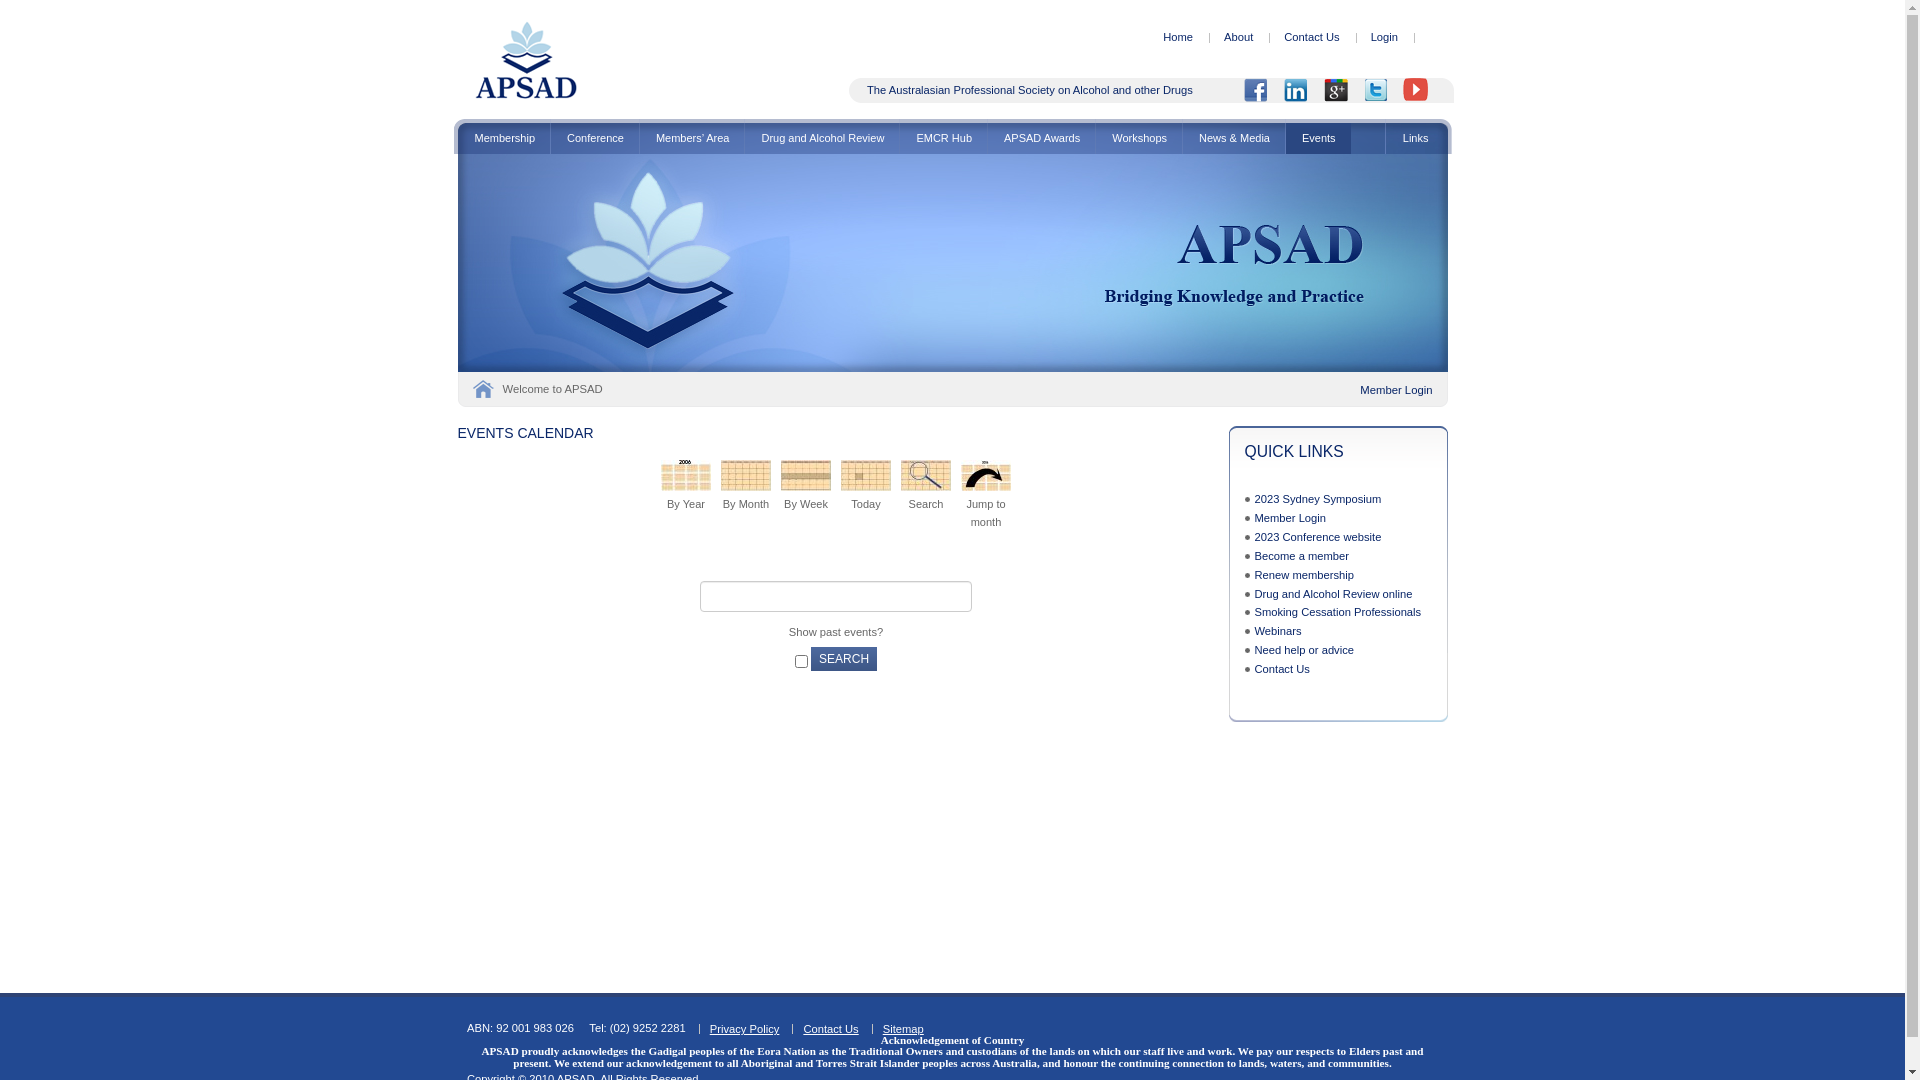 This screenshot has width=1920, height=1080. What do you see at coordinates (1178, 38) in the screenshot?
I see `Home` at bounding box center [1178, 38].